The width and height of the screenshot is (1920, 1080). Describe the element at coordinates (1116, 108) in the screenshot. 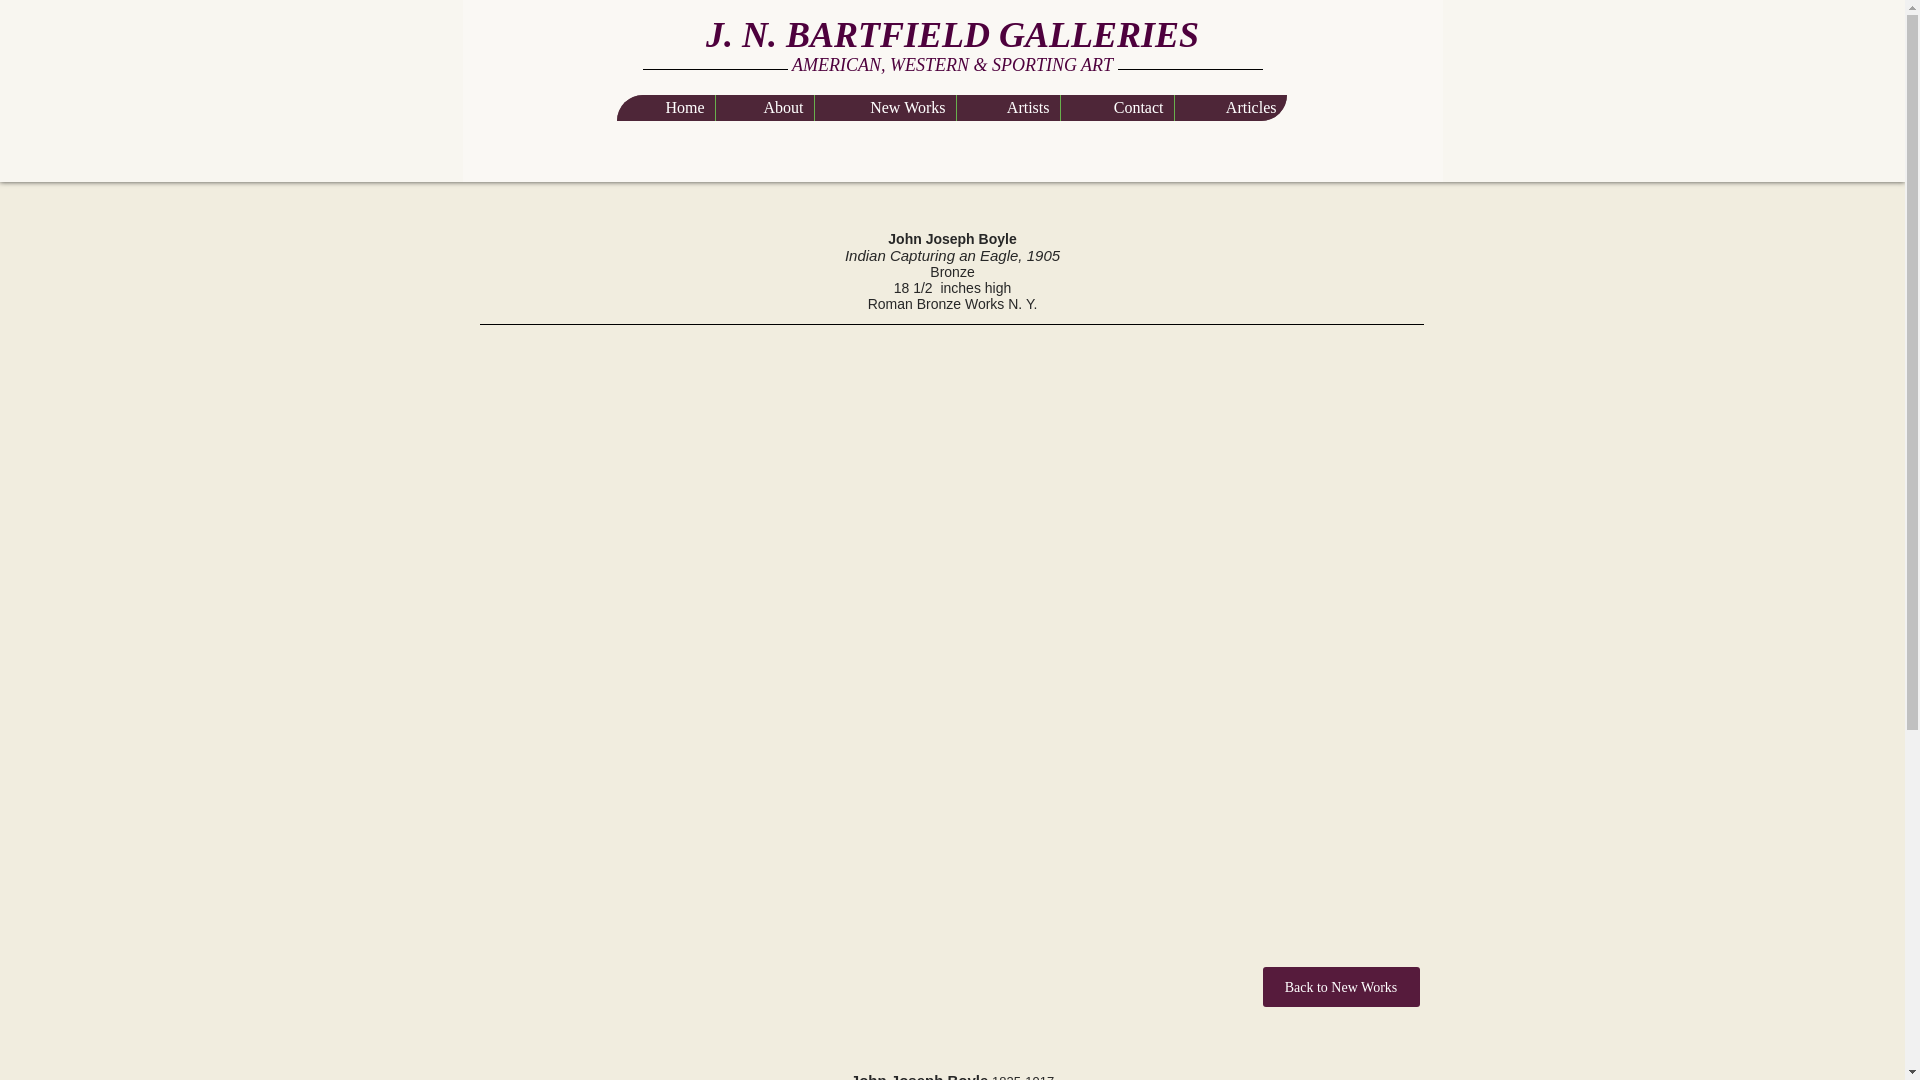

I see `Contact` at that location.